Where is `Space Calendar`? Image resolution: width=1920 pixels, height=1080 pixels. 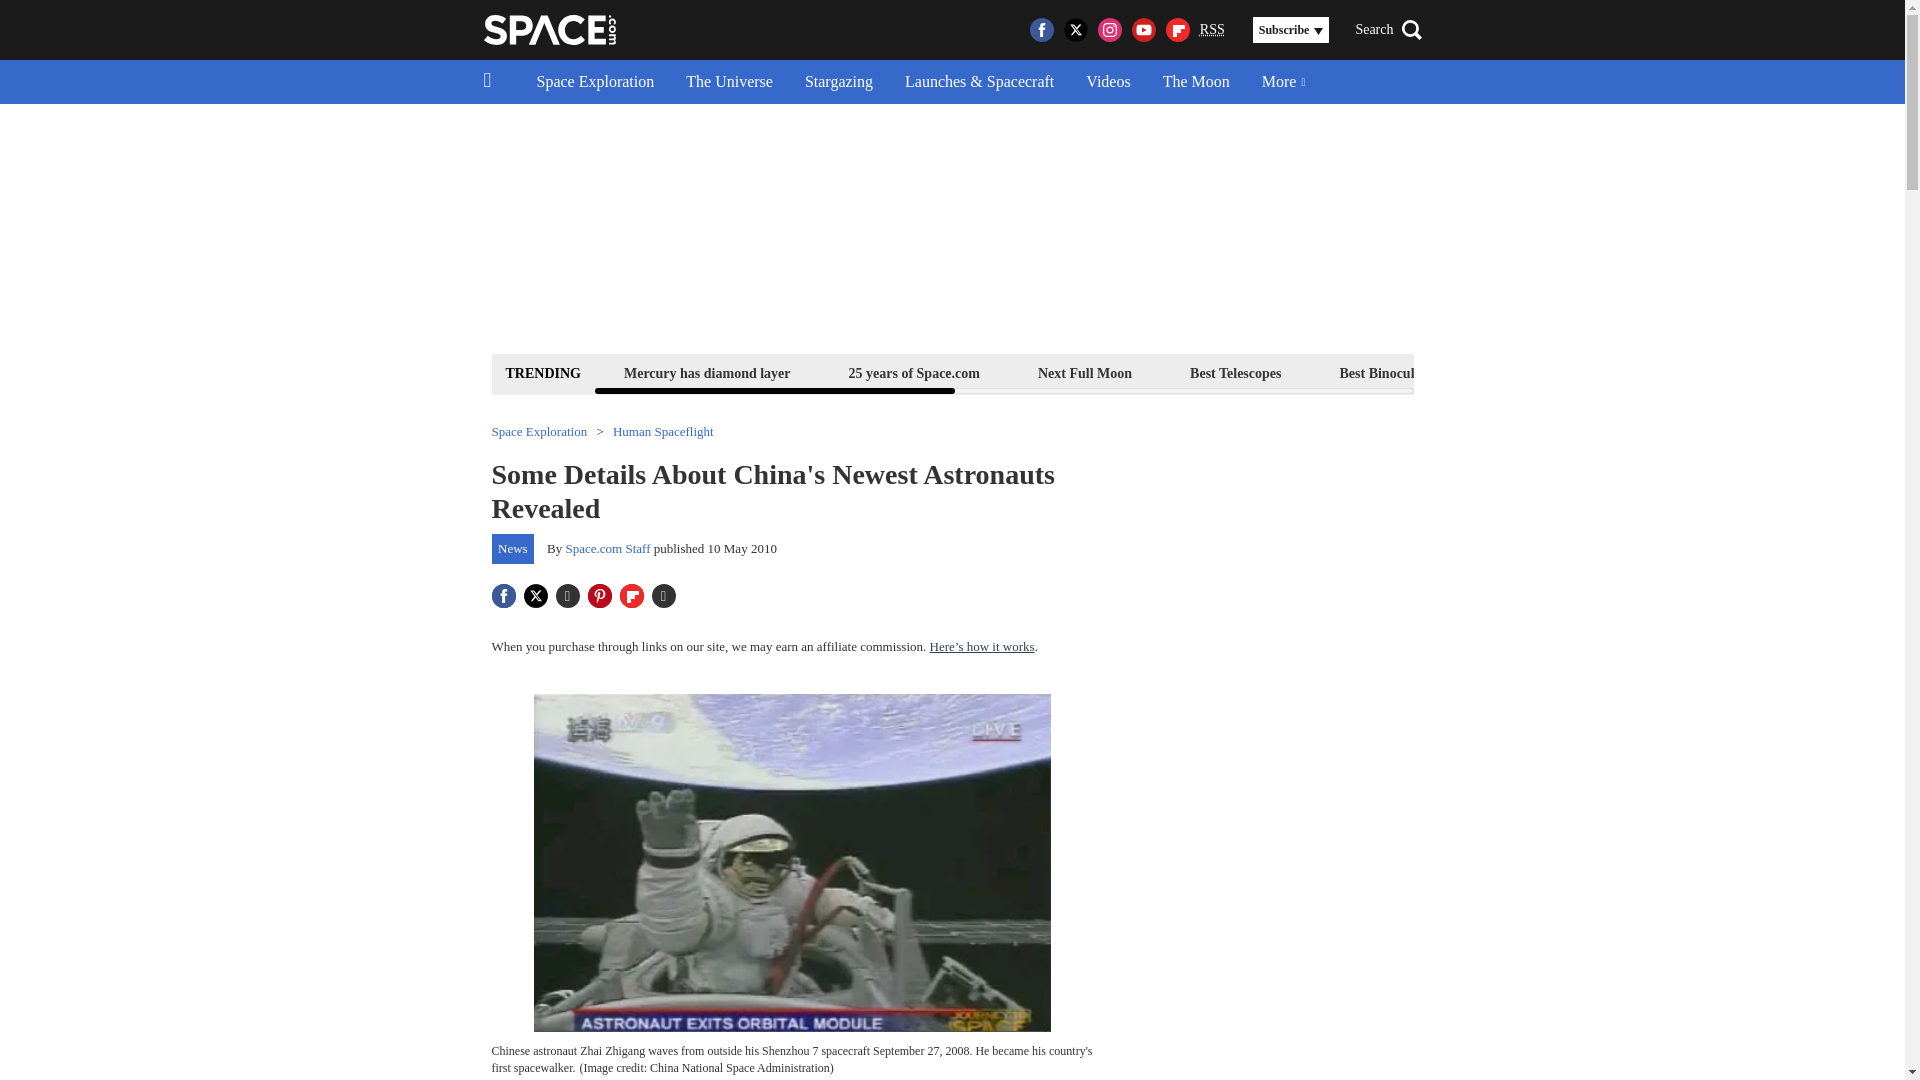
Space Calendar is located at coordinates (1716, 372).